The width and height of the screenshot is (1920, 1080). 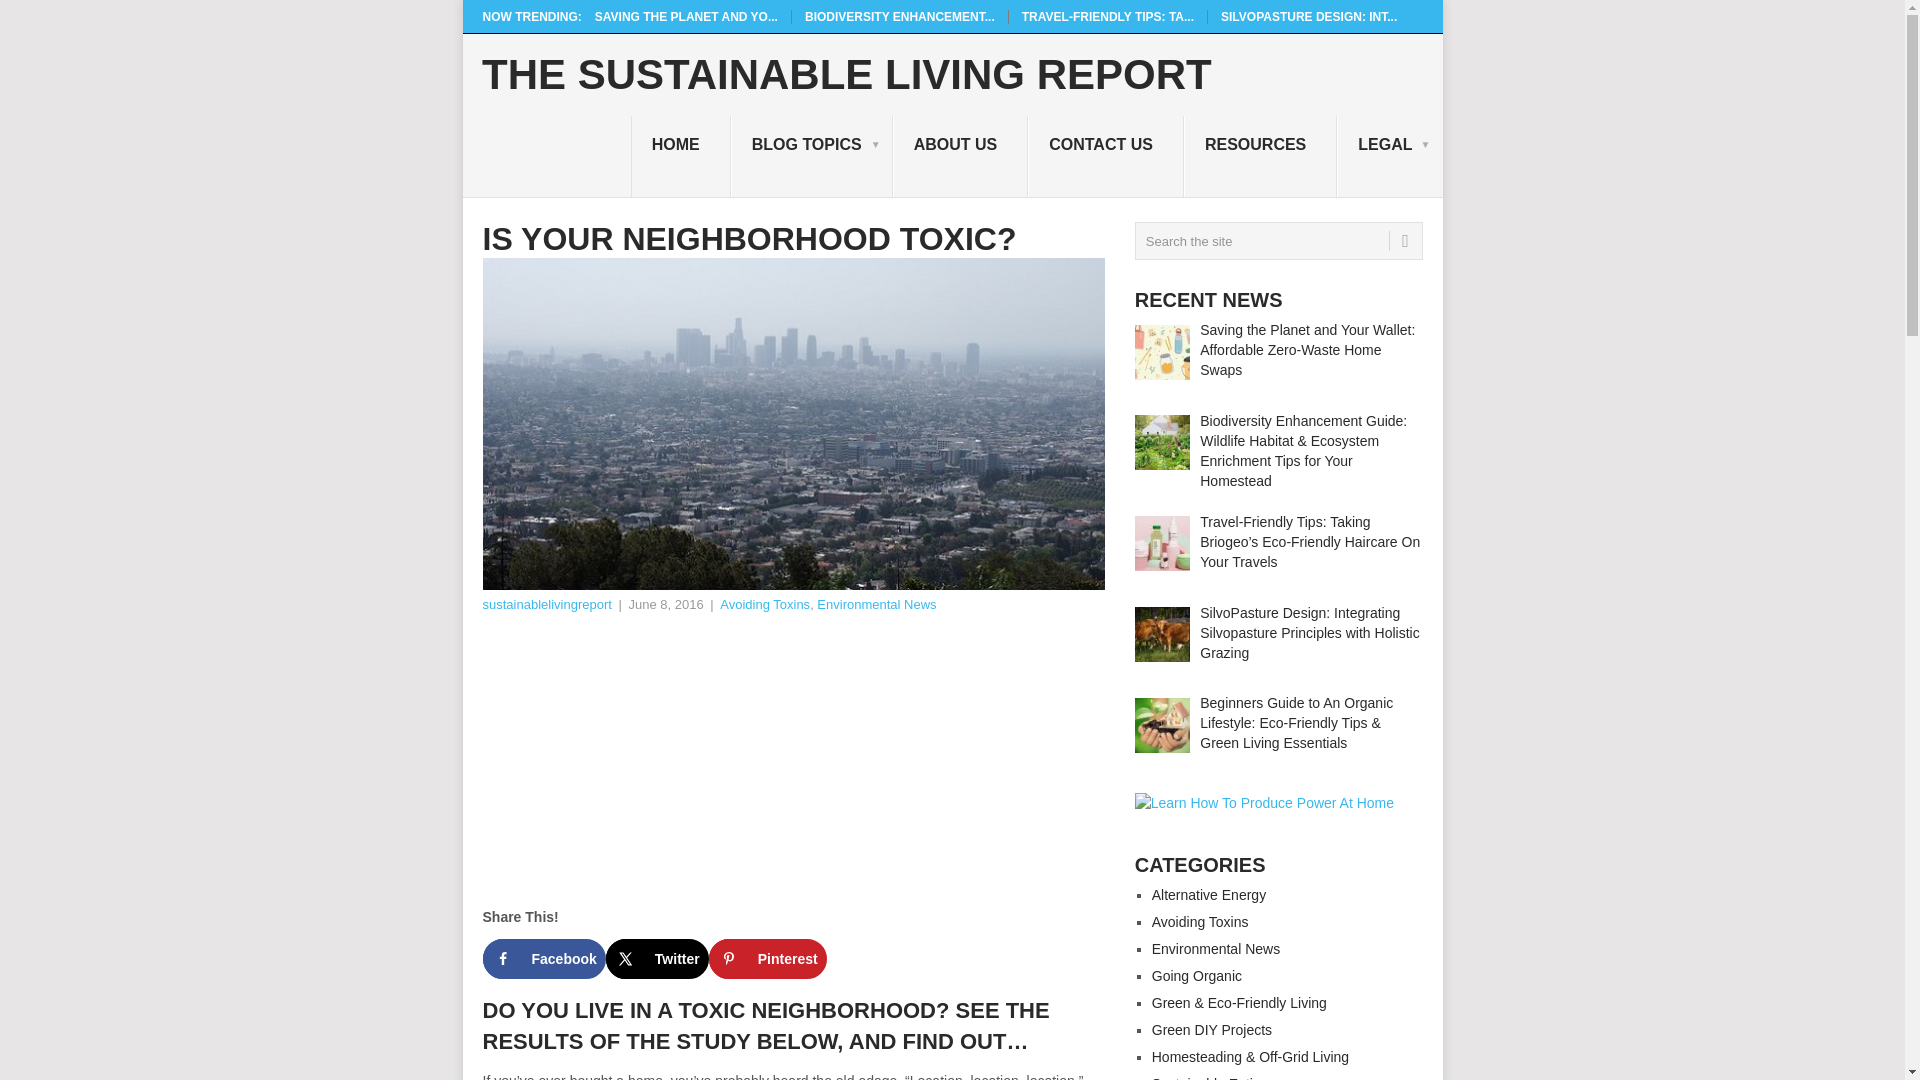 I want to click on Advertisement, so click(x=792, y=766).